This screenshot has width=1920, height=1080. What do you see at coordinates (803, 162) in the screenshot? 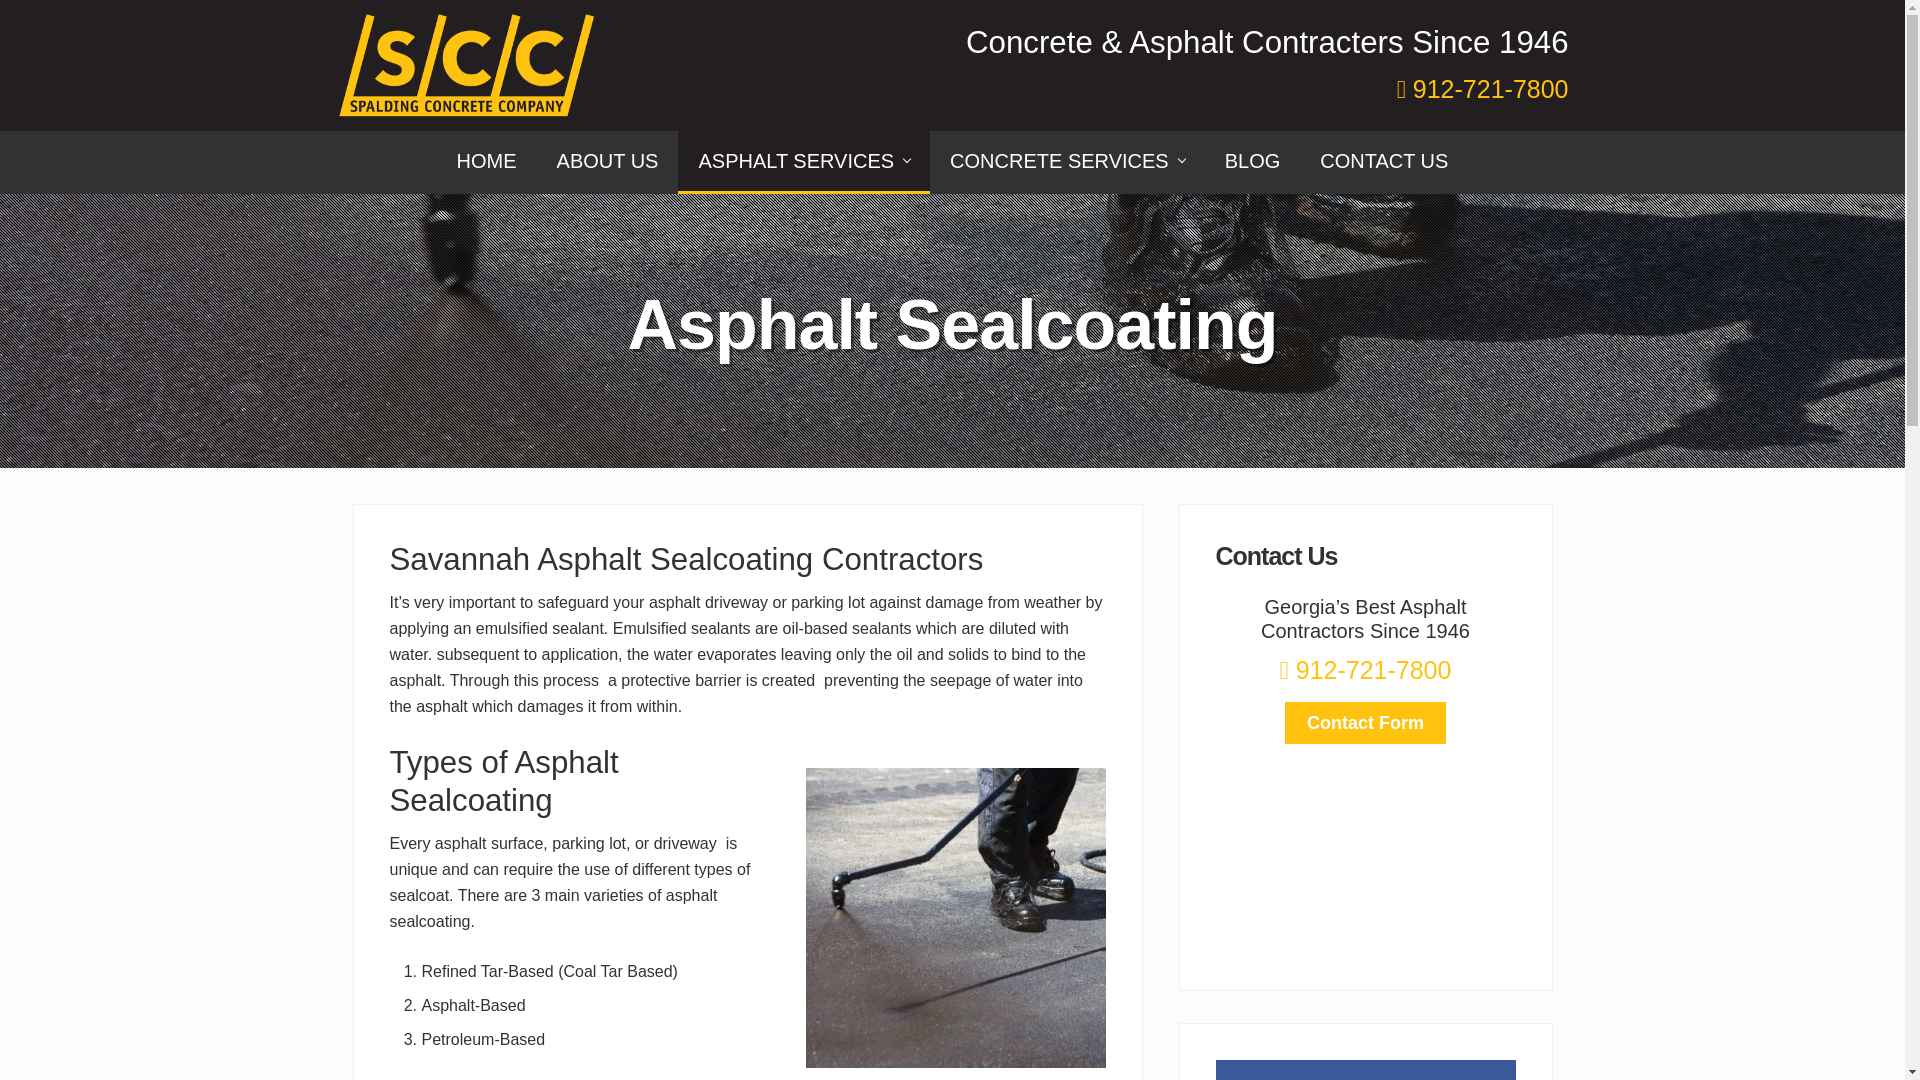
I see `ASPHALT SERVICES` at bounding box center [803, 162].